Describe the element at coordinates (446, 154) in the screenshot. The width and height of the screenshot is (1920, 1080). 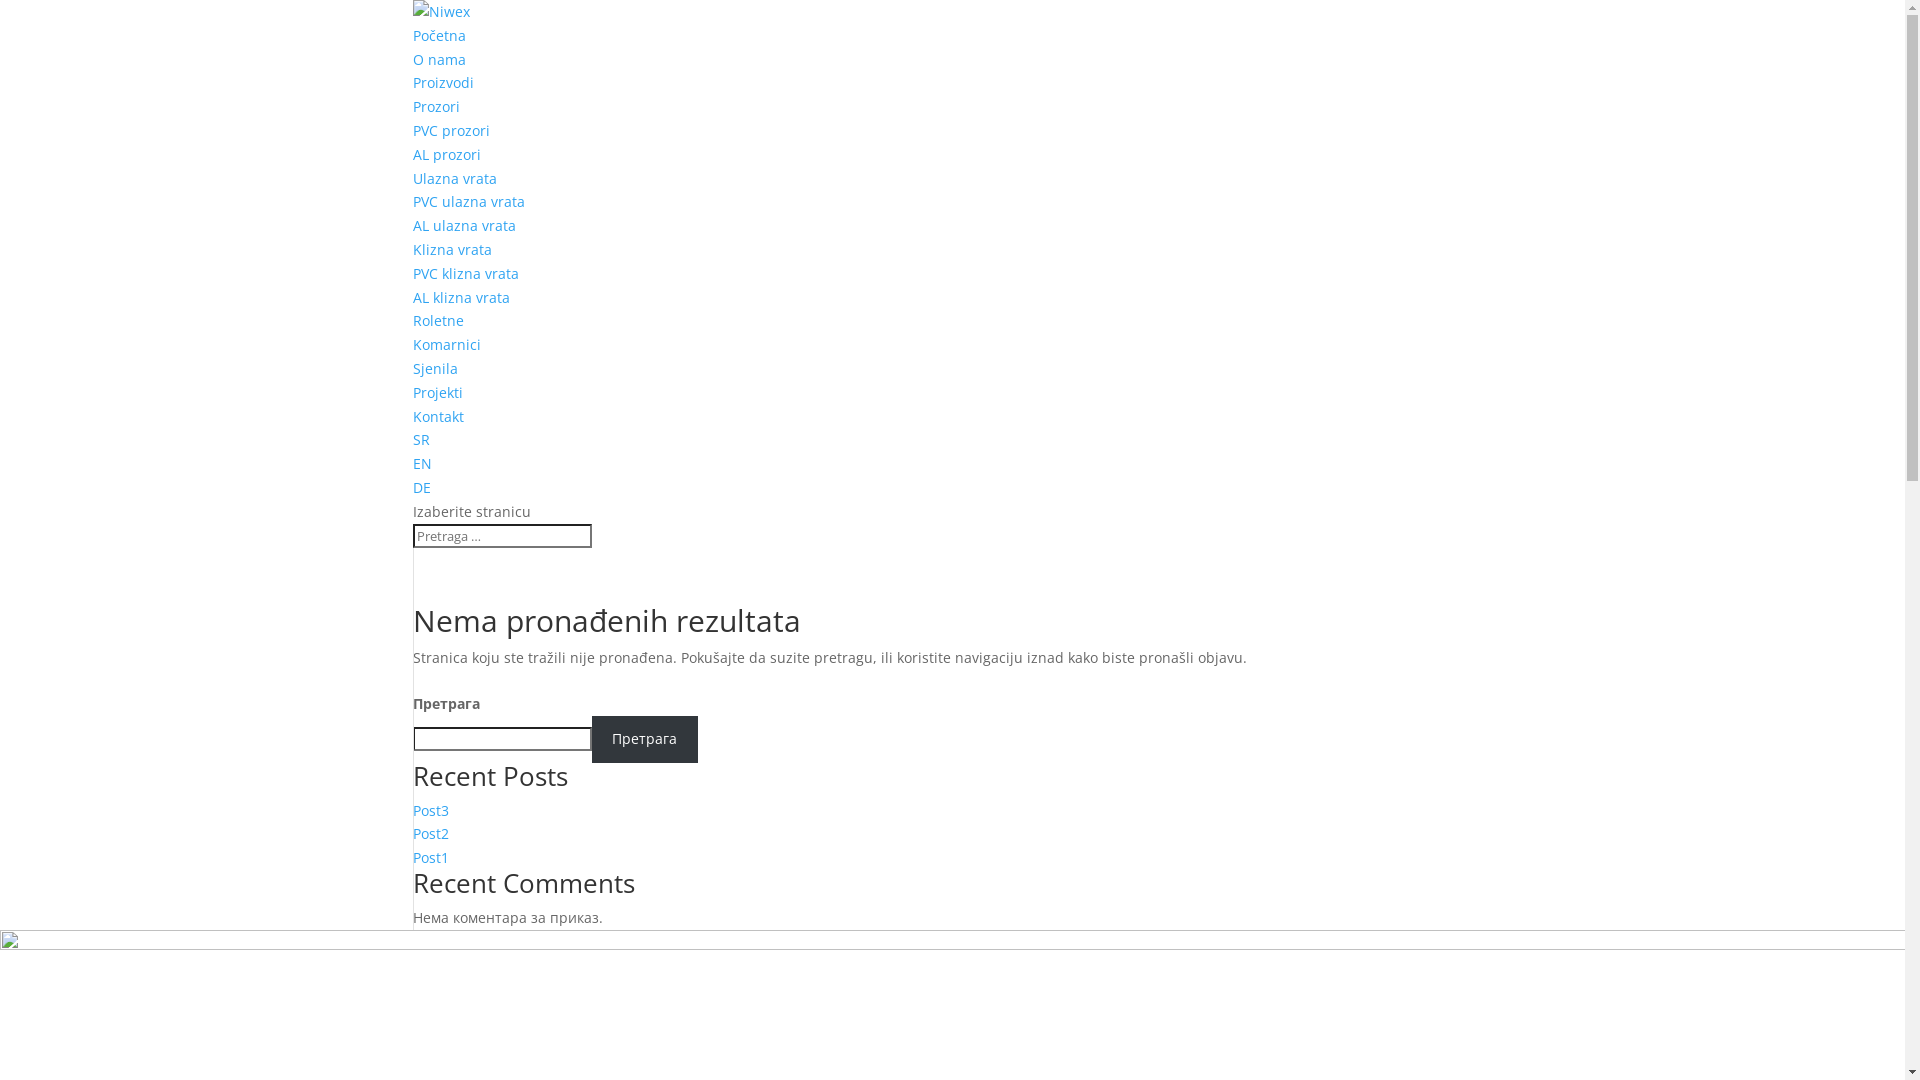
I see `AL prozori` at that location.